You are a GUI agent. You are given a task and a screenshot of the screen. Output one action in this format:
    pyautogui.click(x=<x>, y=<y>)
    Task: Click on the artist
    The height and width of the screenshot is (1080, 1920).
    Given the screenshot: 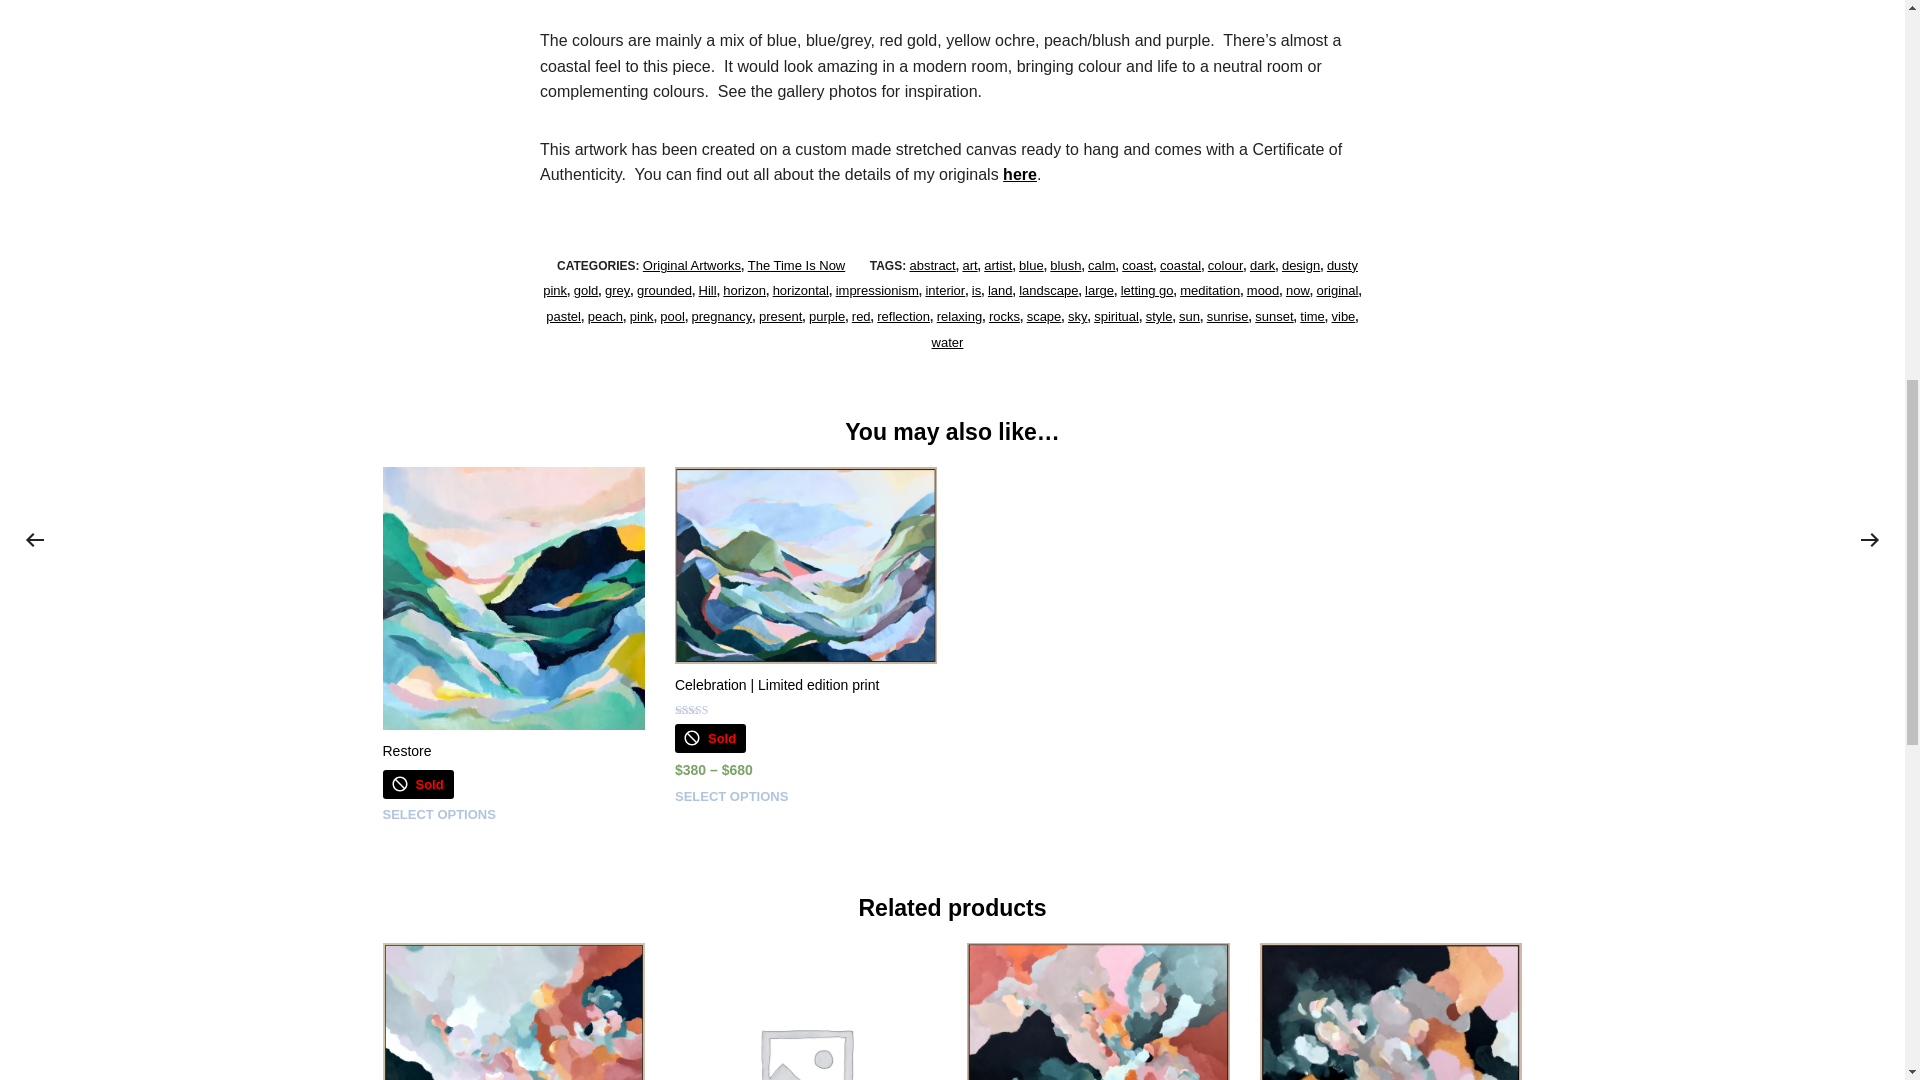 What is the action you would take?
    pyautogui.click(x=997, y=266)
    